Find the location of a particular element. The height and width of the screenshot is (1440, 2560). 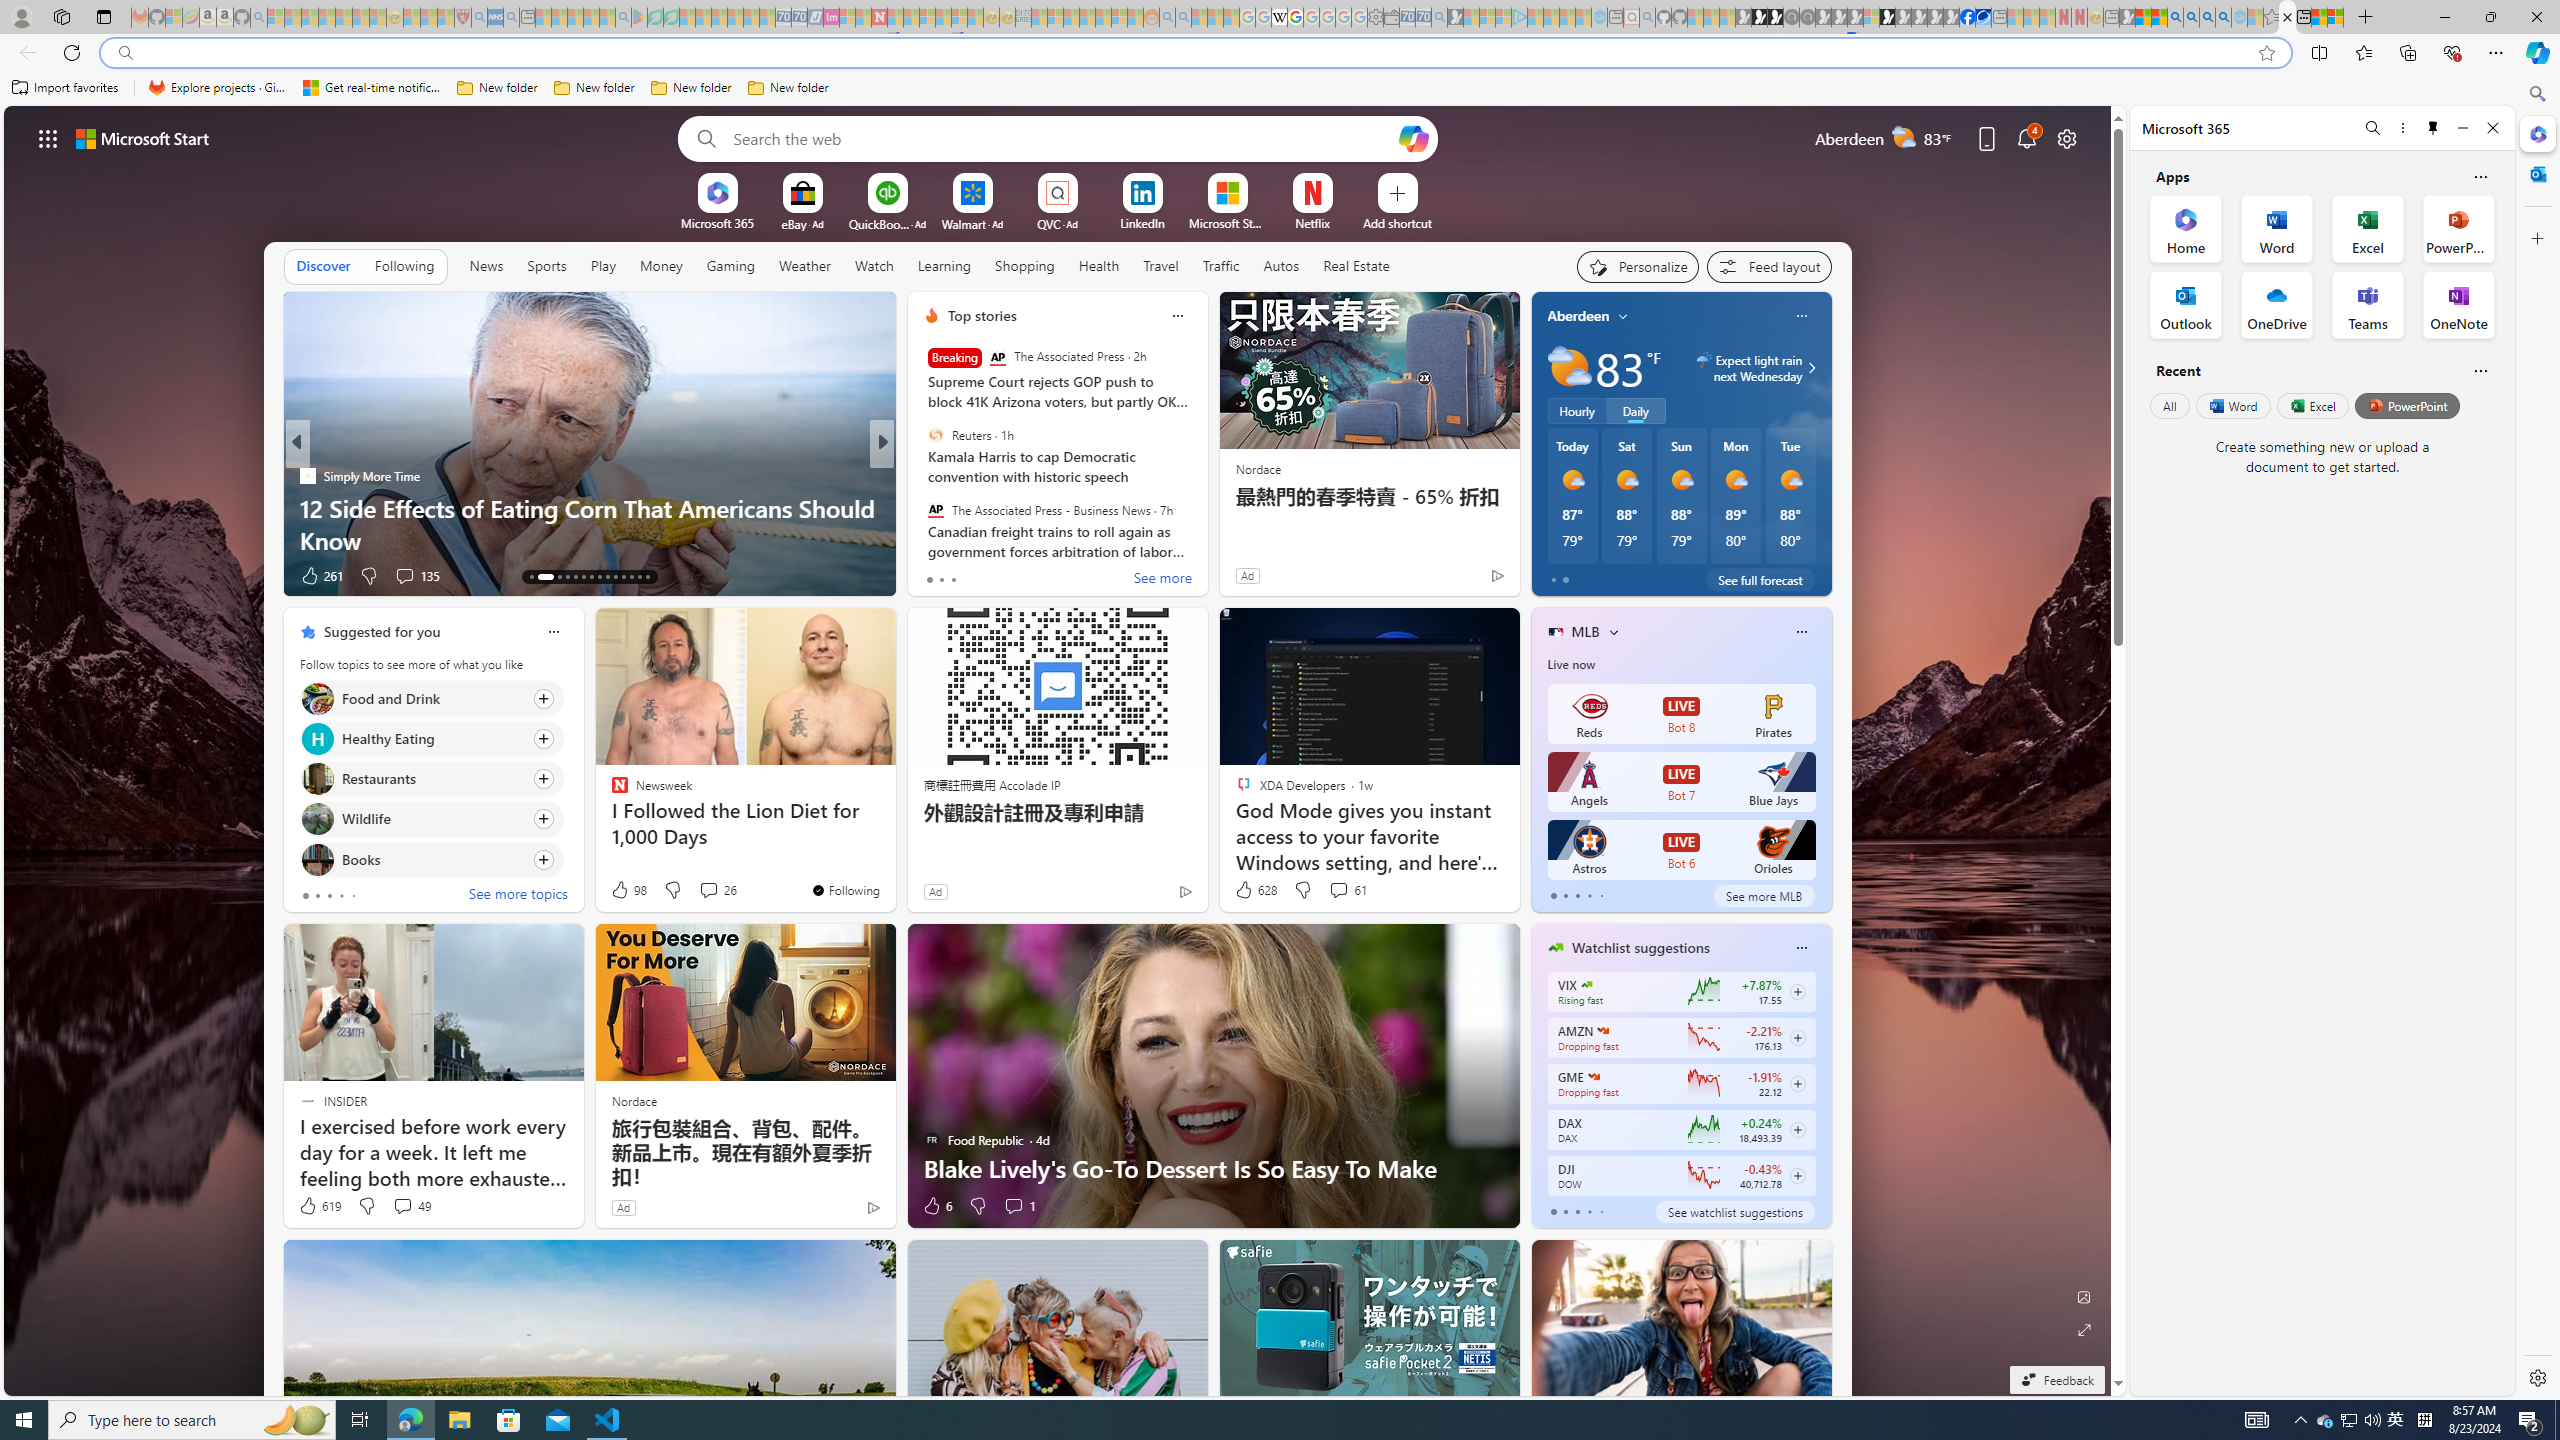

364 Like is located at coordinates (936, 576).